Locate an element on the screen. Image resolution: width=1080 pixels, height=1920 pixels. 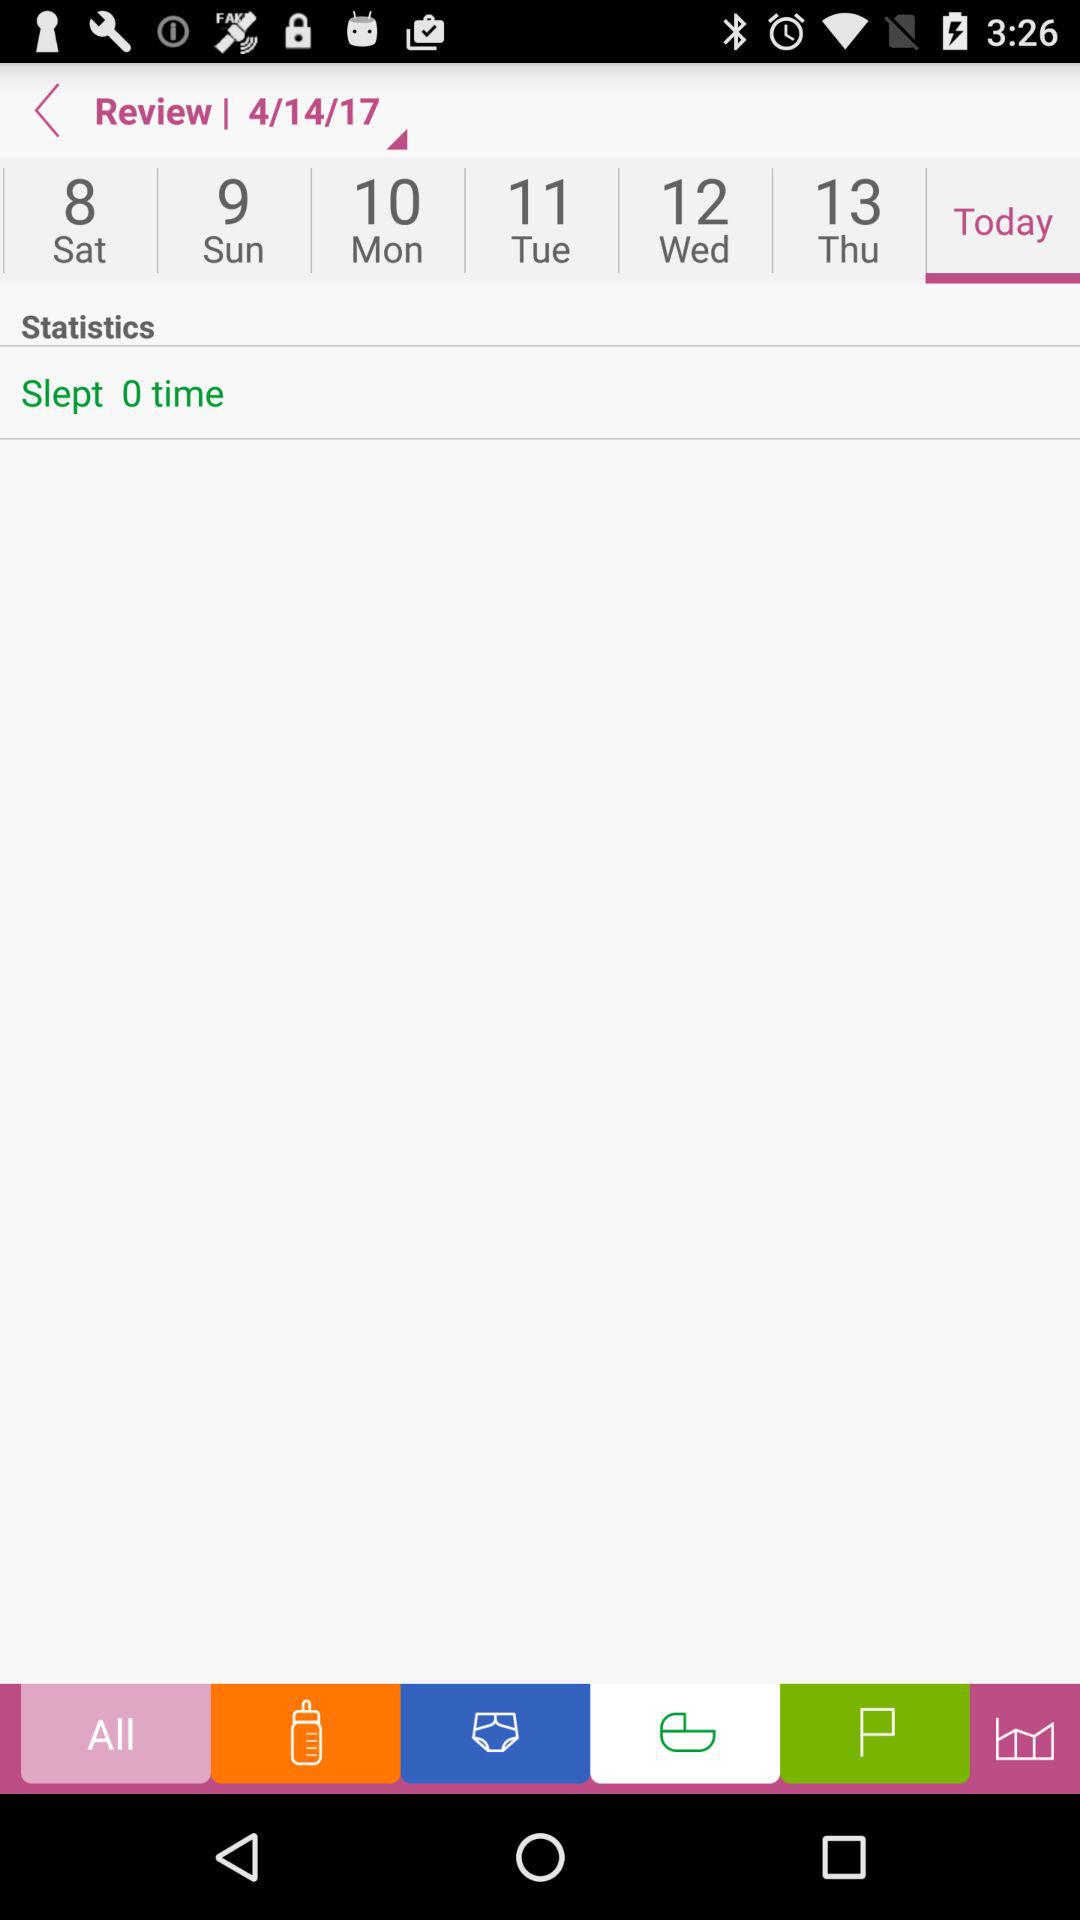
select the app next to the 10 is located at coordinates (233, 220).